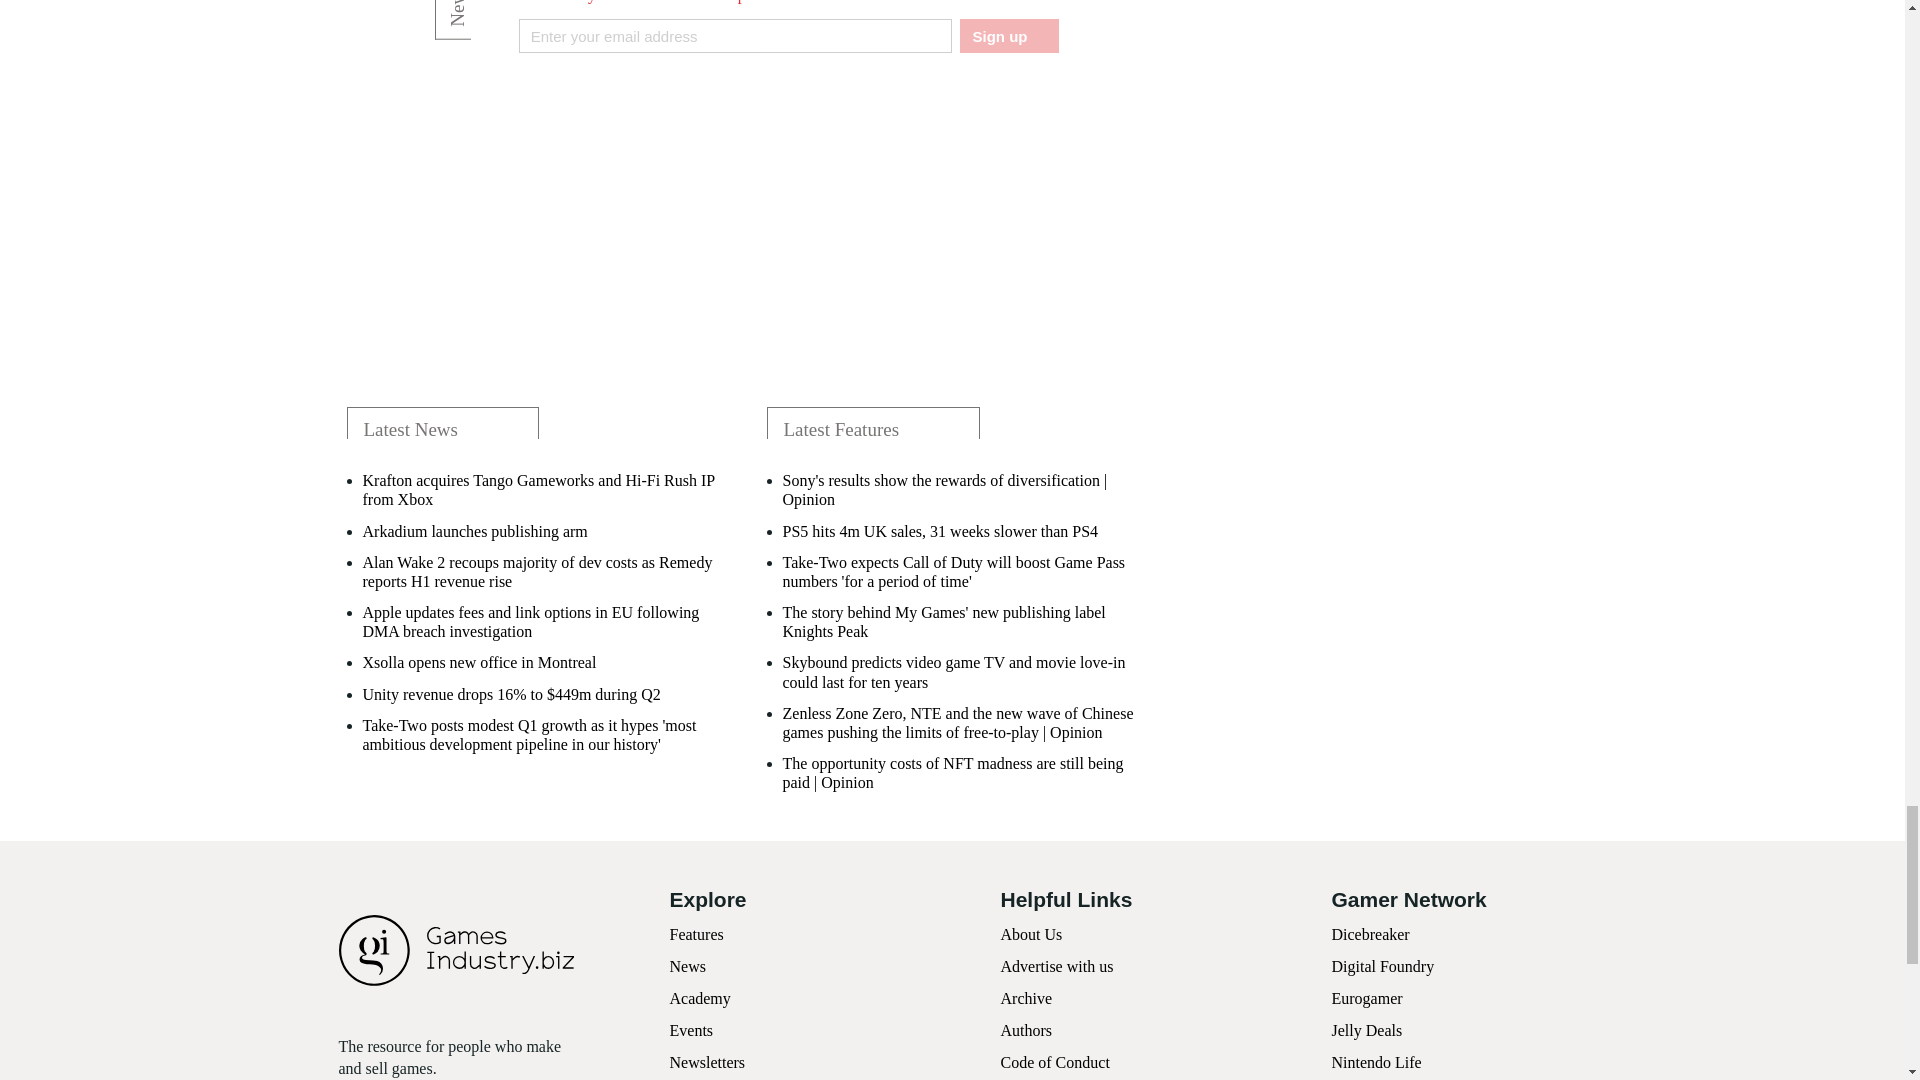  Describe the element at coordinates (1026, 998) in the screenshot. I see `Archive` at that location.